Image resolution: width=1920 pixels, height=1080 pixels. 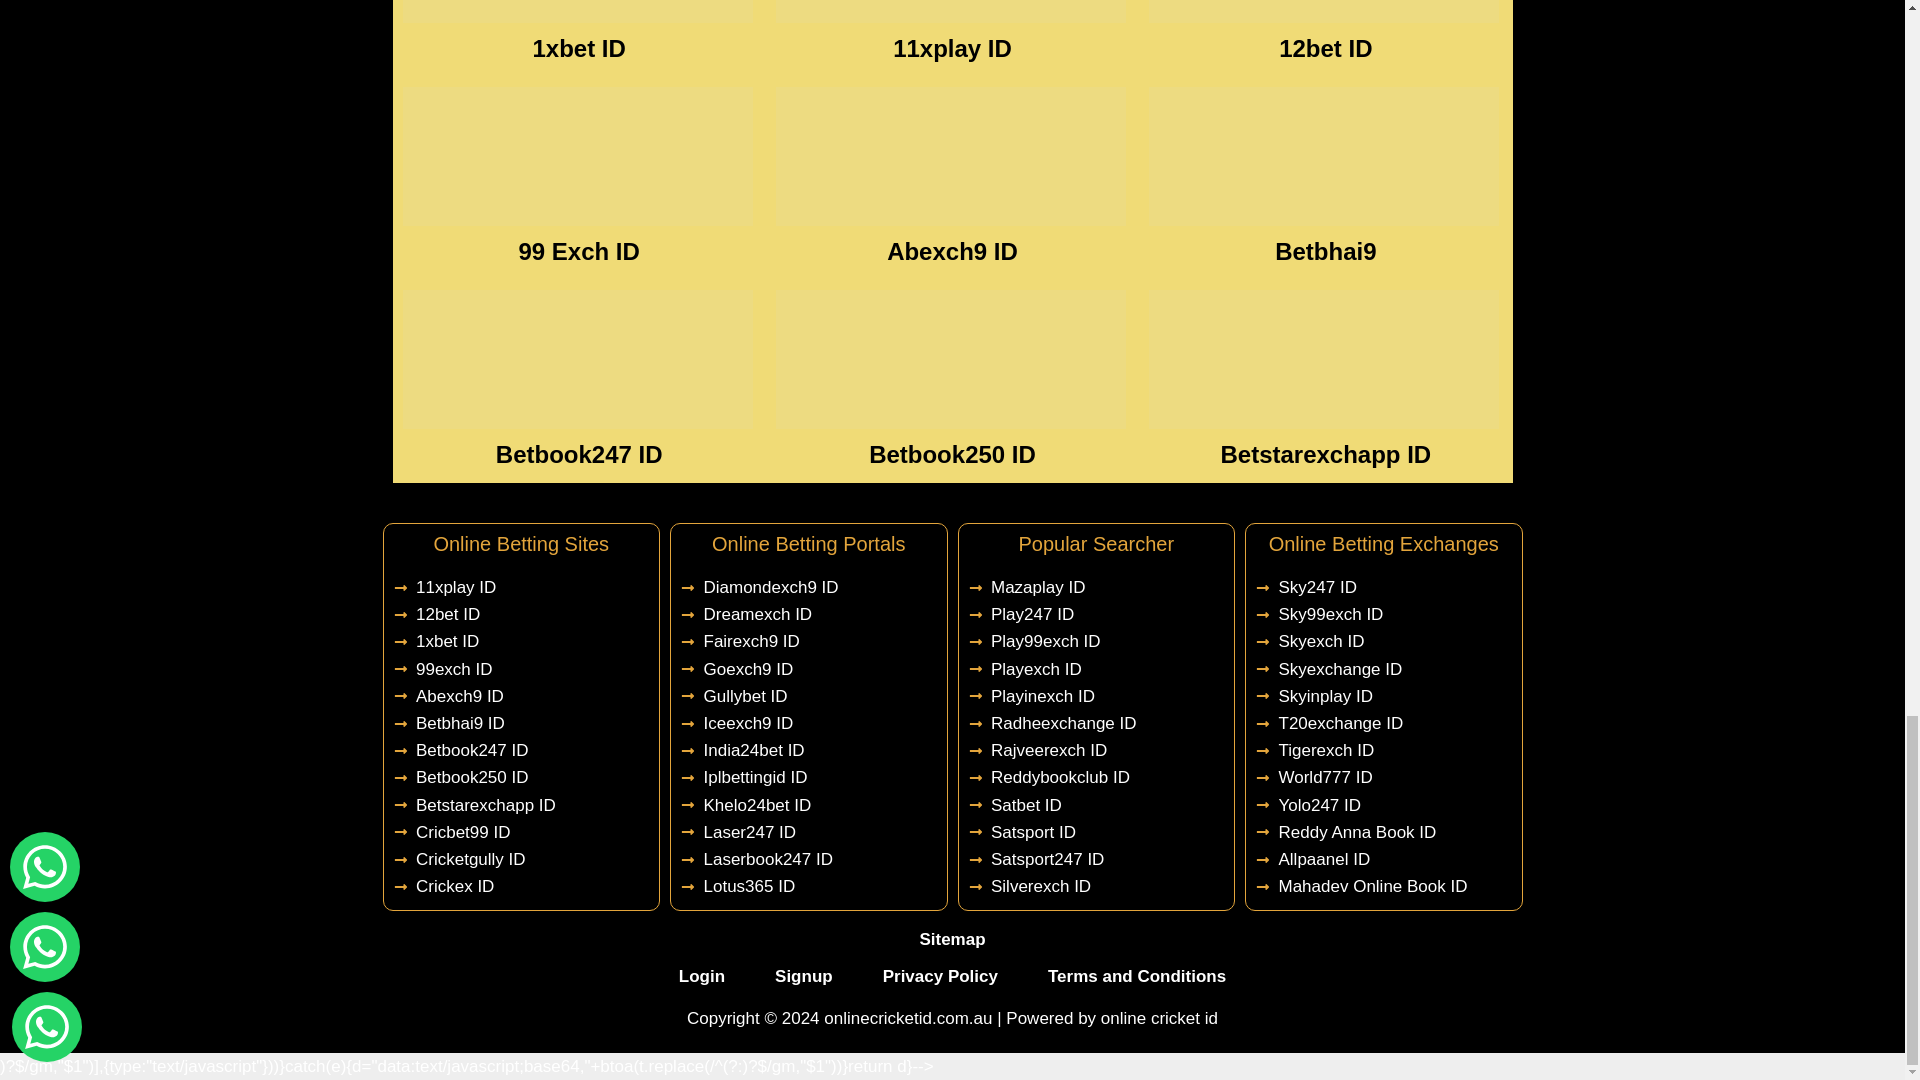 What do you see at coordinates (952, 250) in the screenshot?
I see `Abexch9 ID` at bounding box center [952, 250].